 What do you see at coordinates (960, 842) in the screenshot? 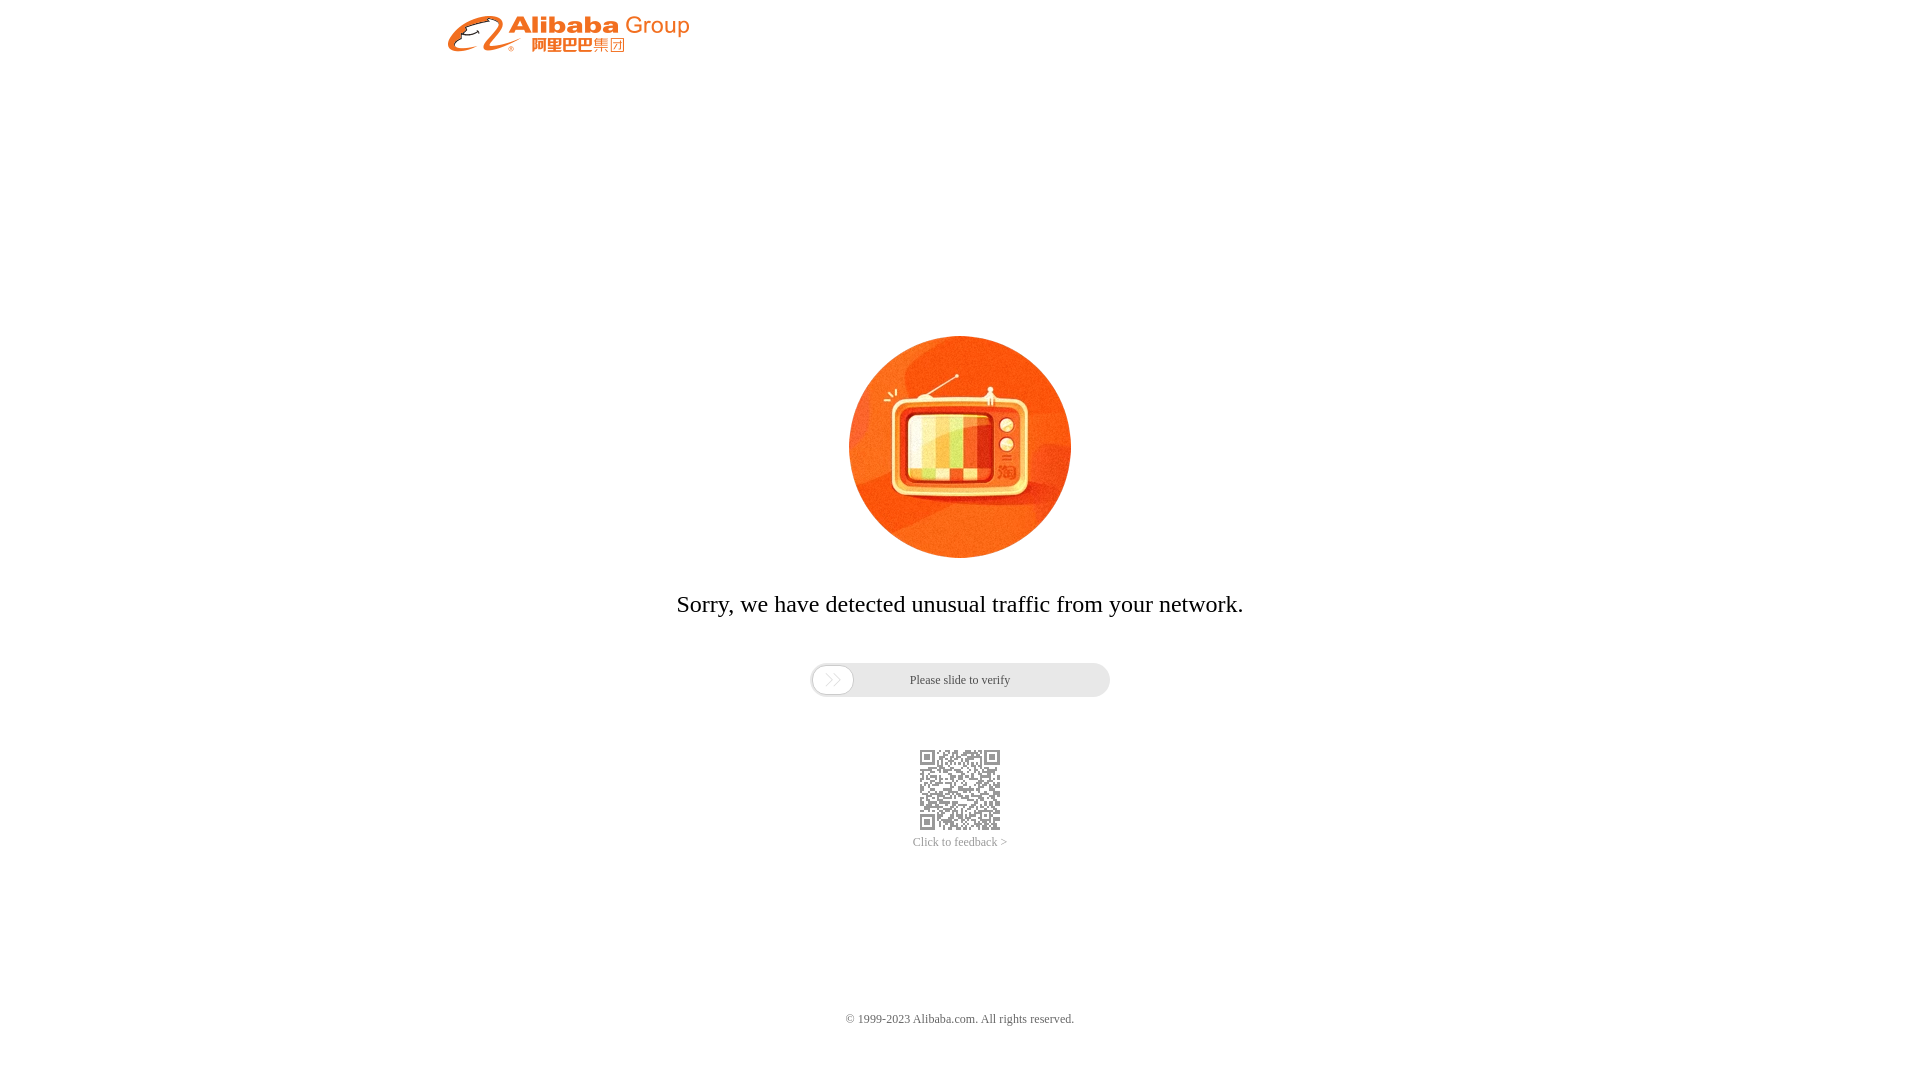
I see `Click to feedback >` at bounding box center [960, 842].